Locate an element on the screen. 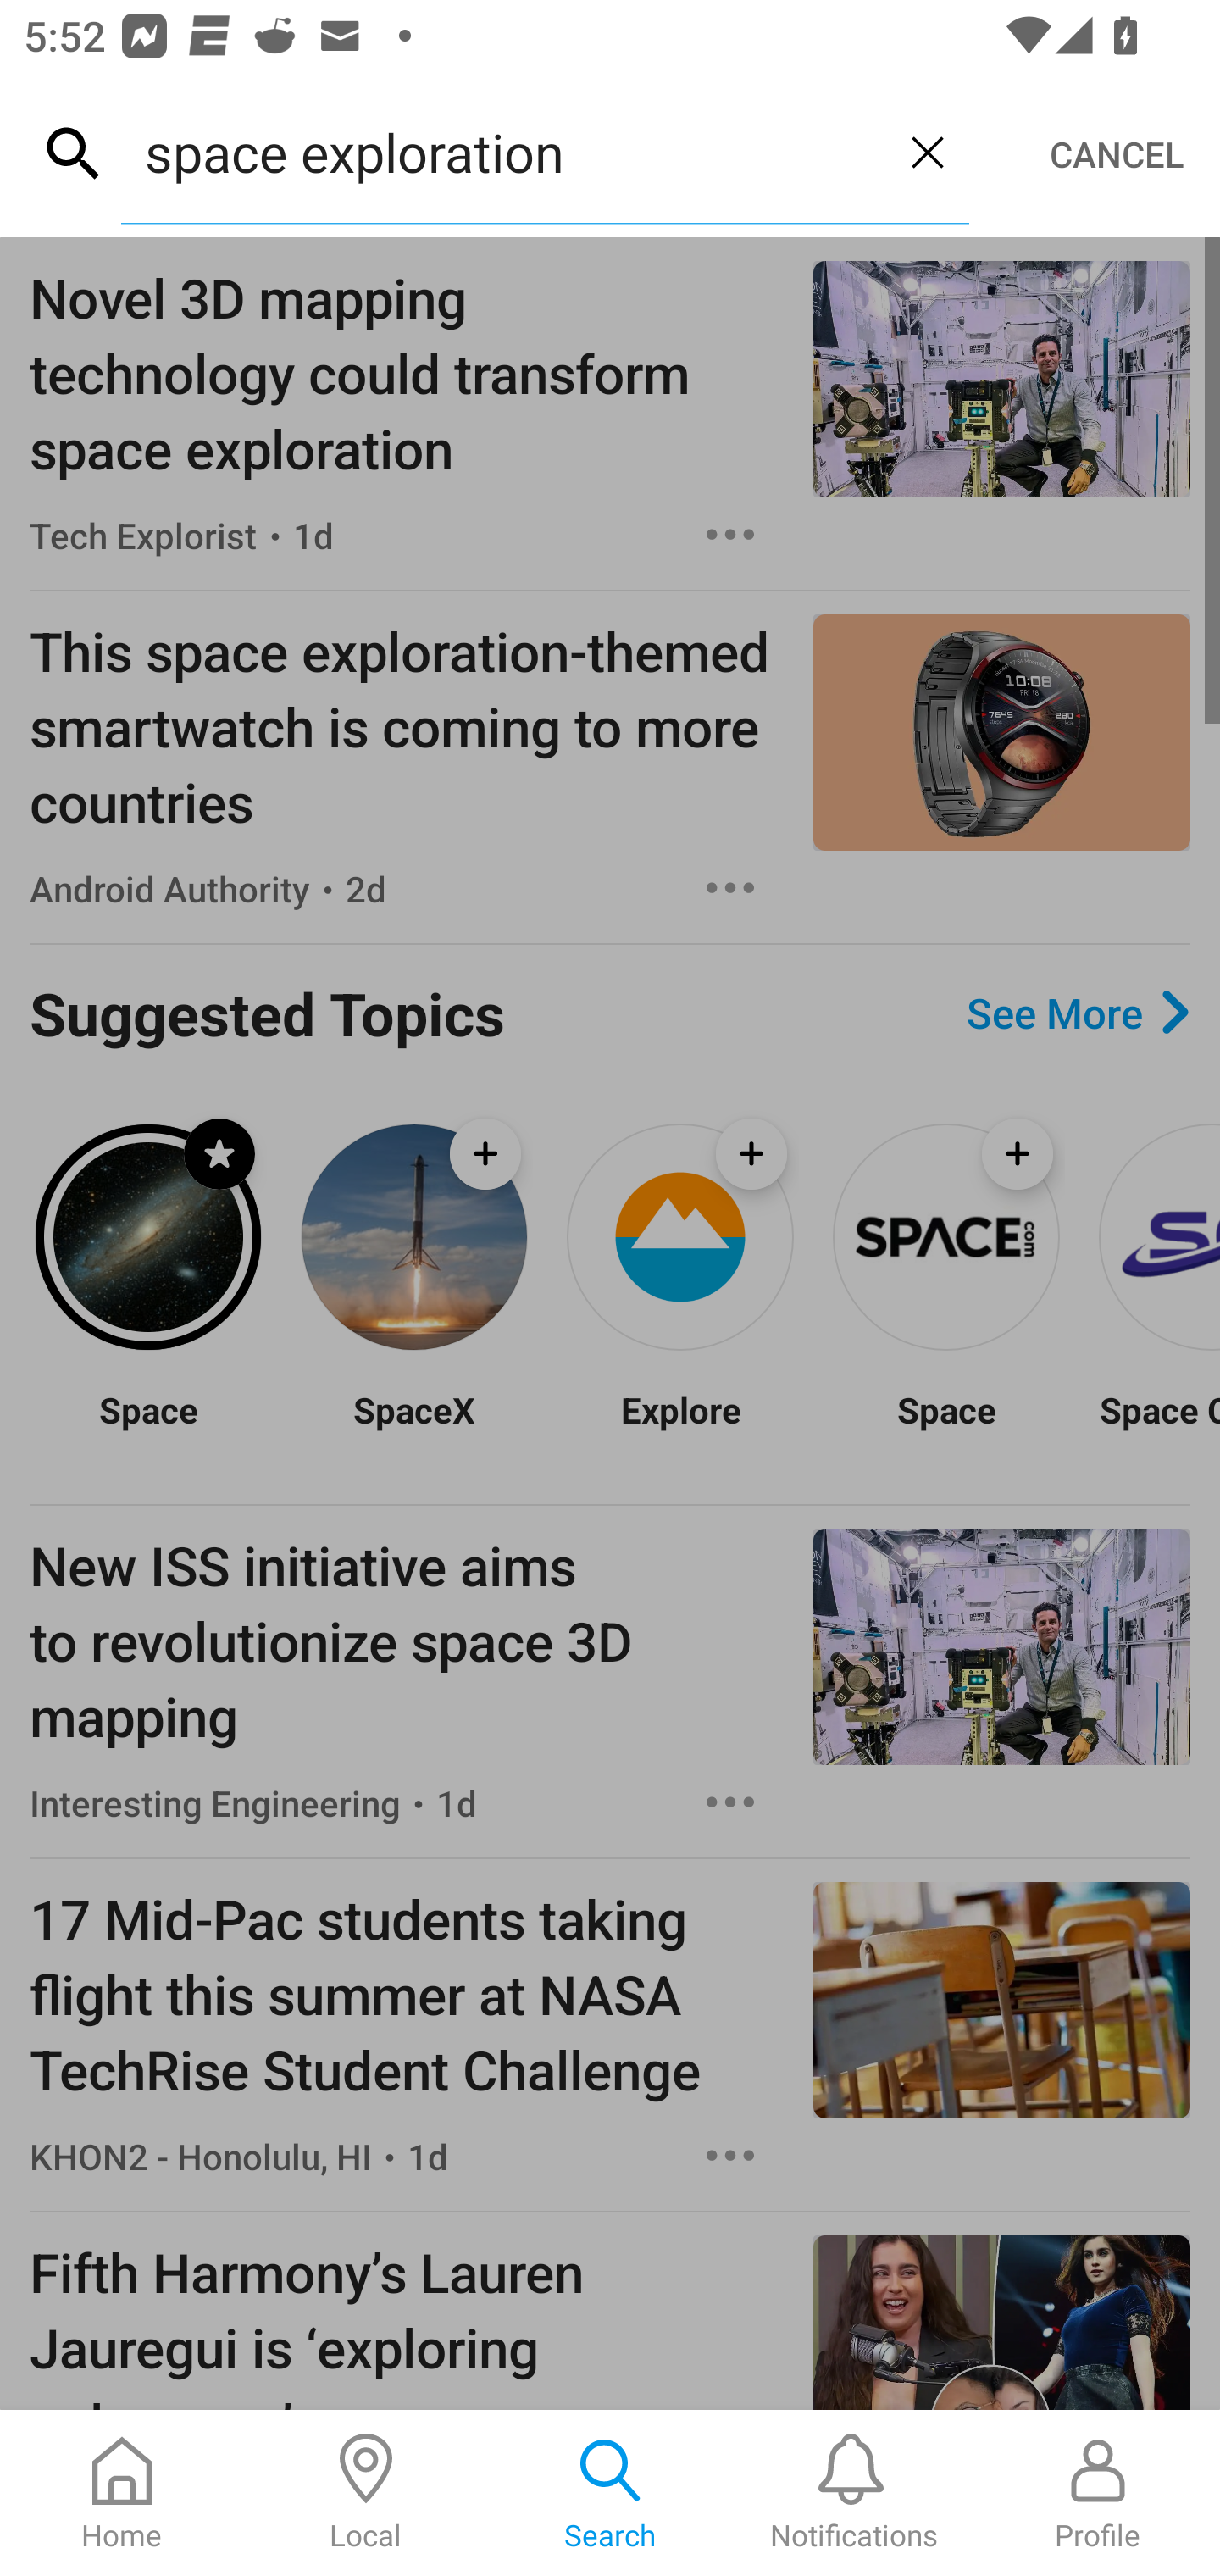 This screenshot has width=1220, height=2576. Profile is located at coordinates (1098, 2493).